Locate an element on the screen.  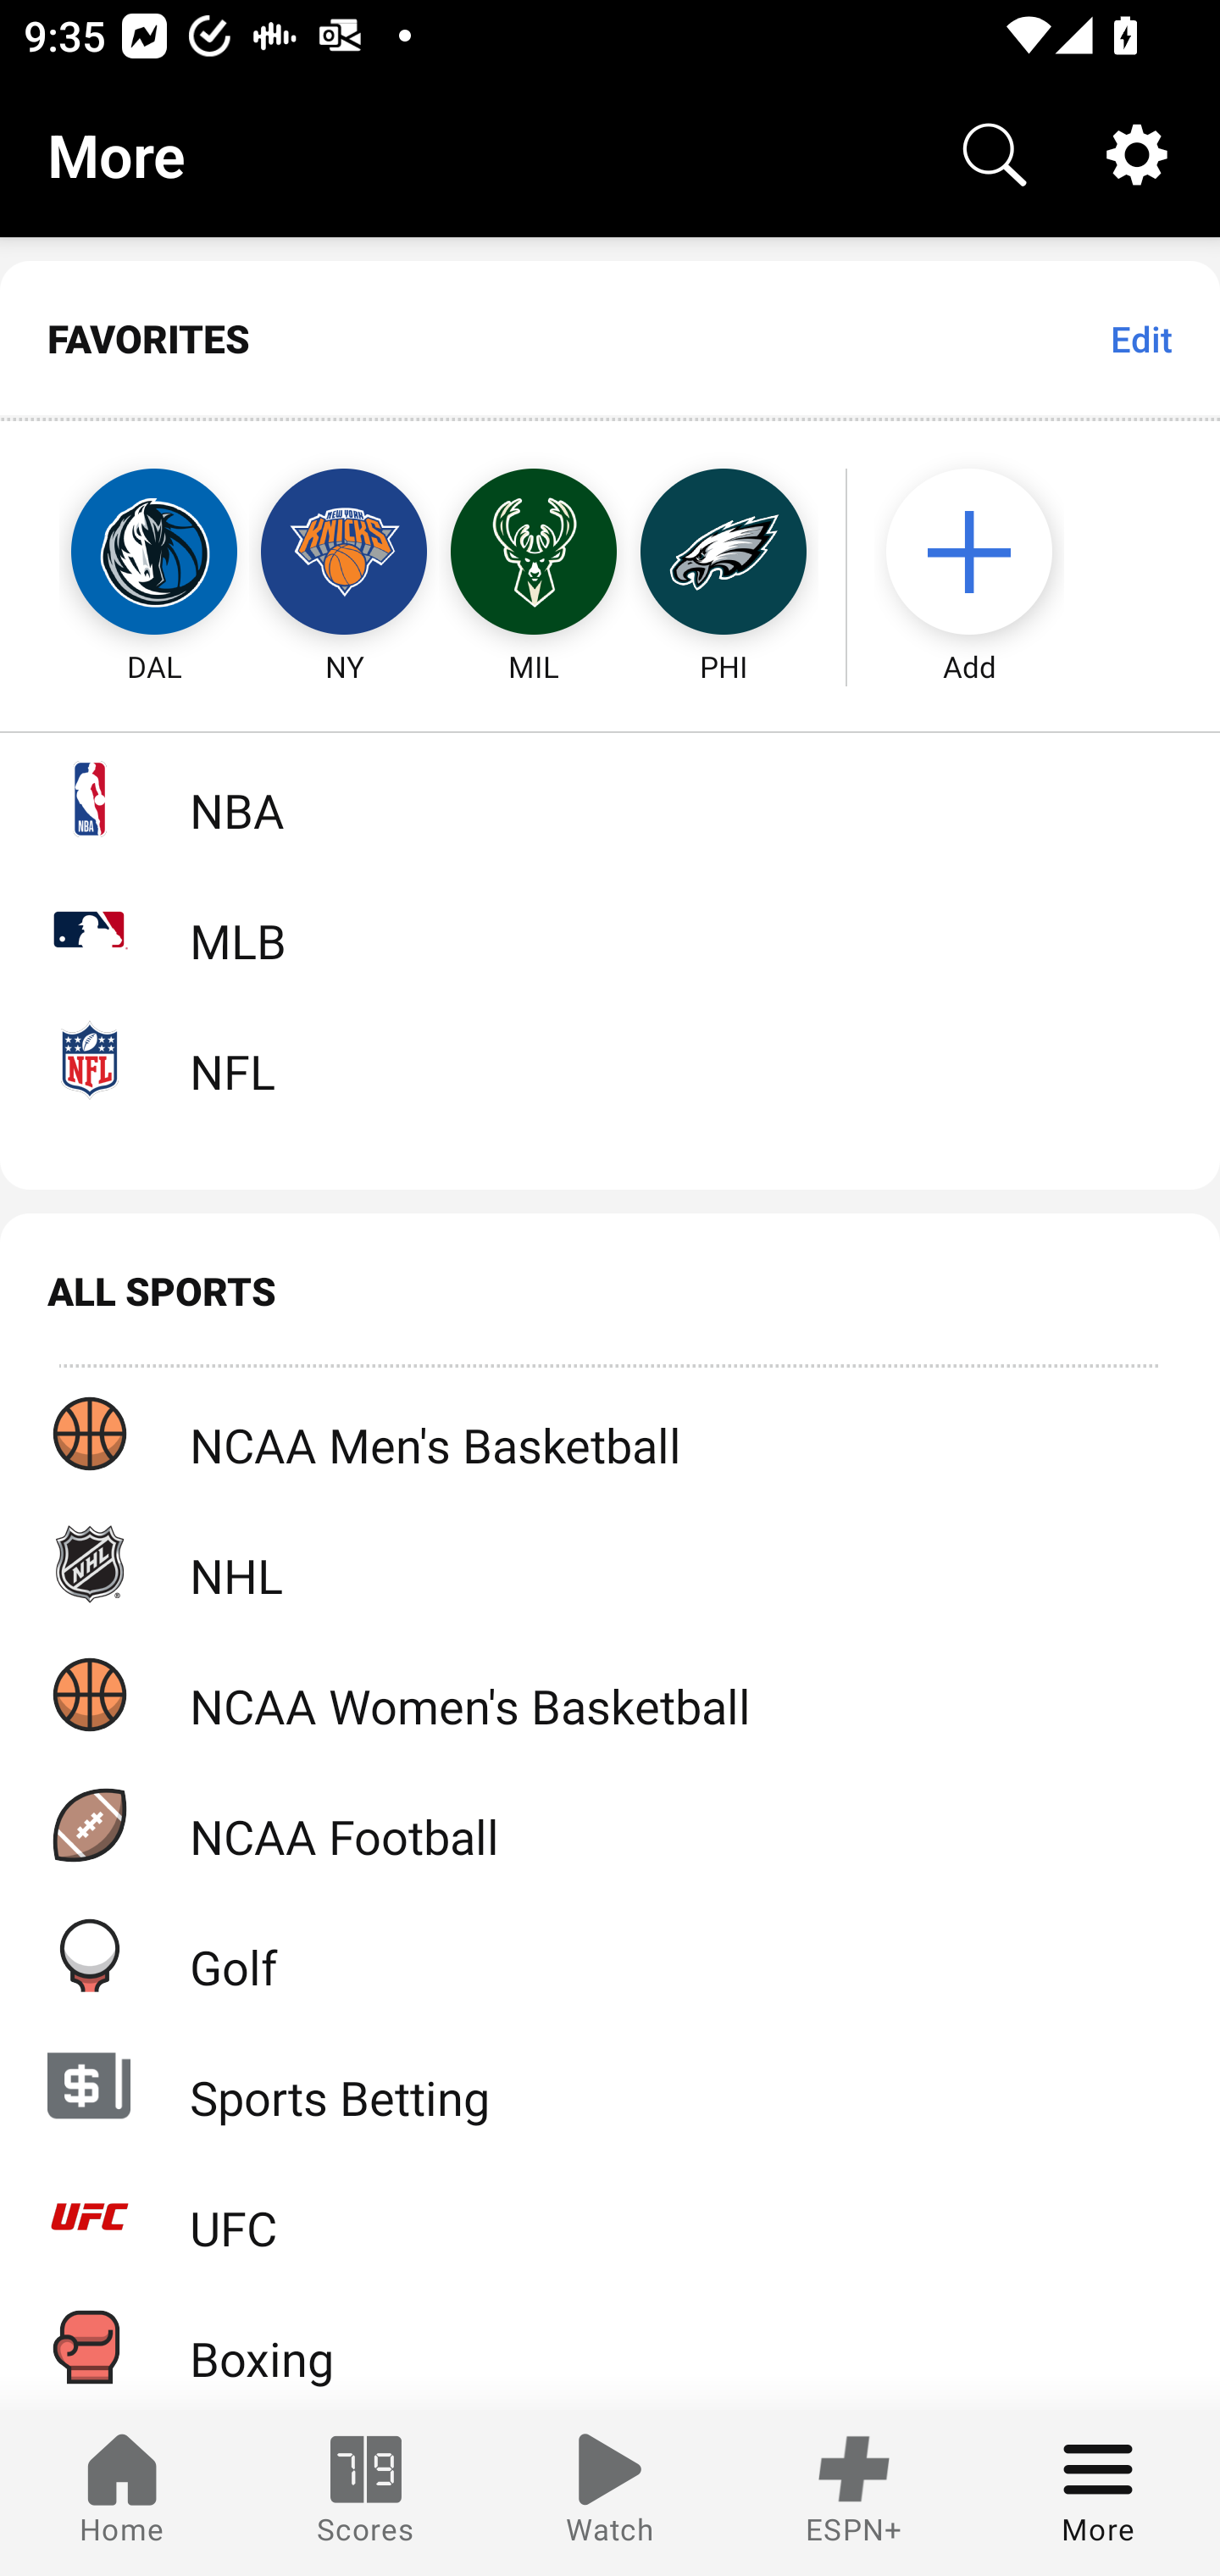
ESPN+ is located at coordinates (854, 2493).